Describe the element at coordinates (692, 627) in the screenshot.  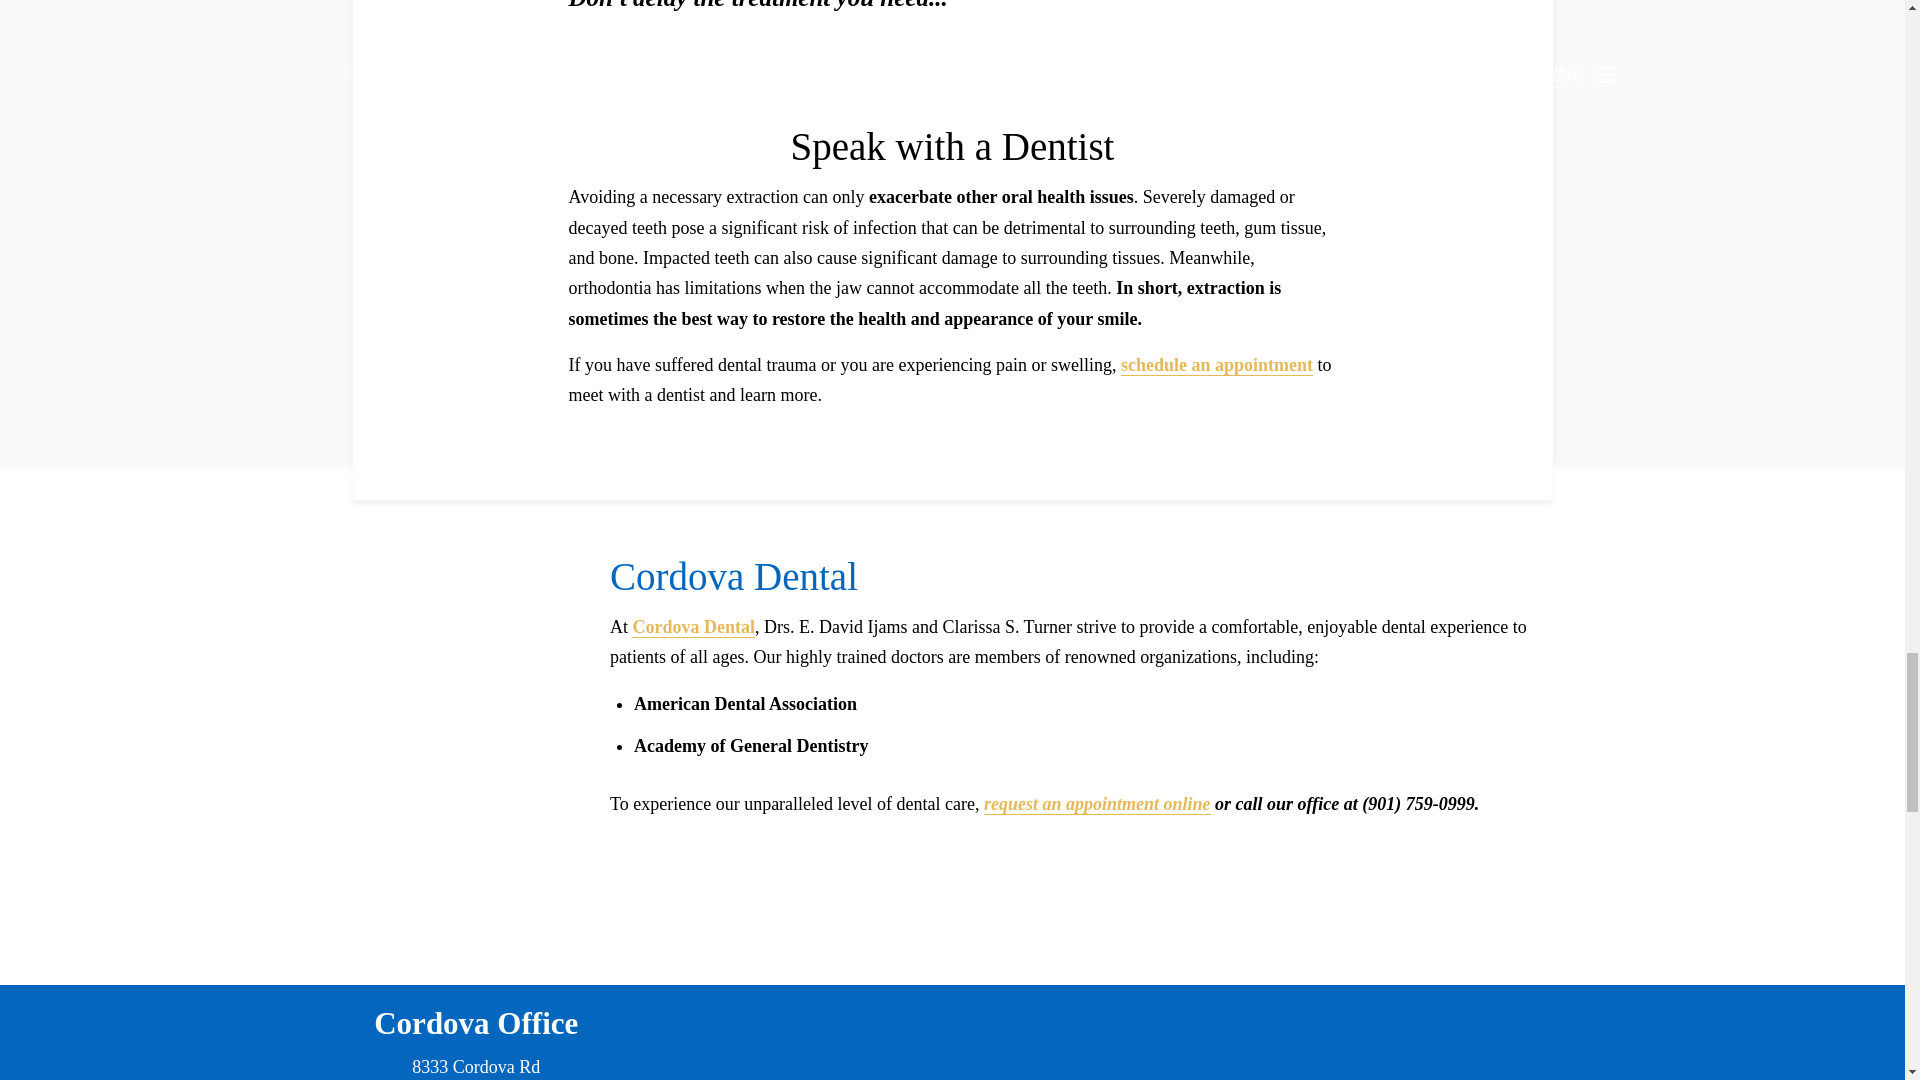
I see `Cordova Dental` at that location.